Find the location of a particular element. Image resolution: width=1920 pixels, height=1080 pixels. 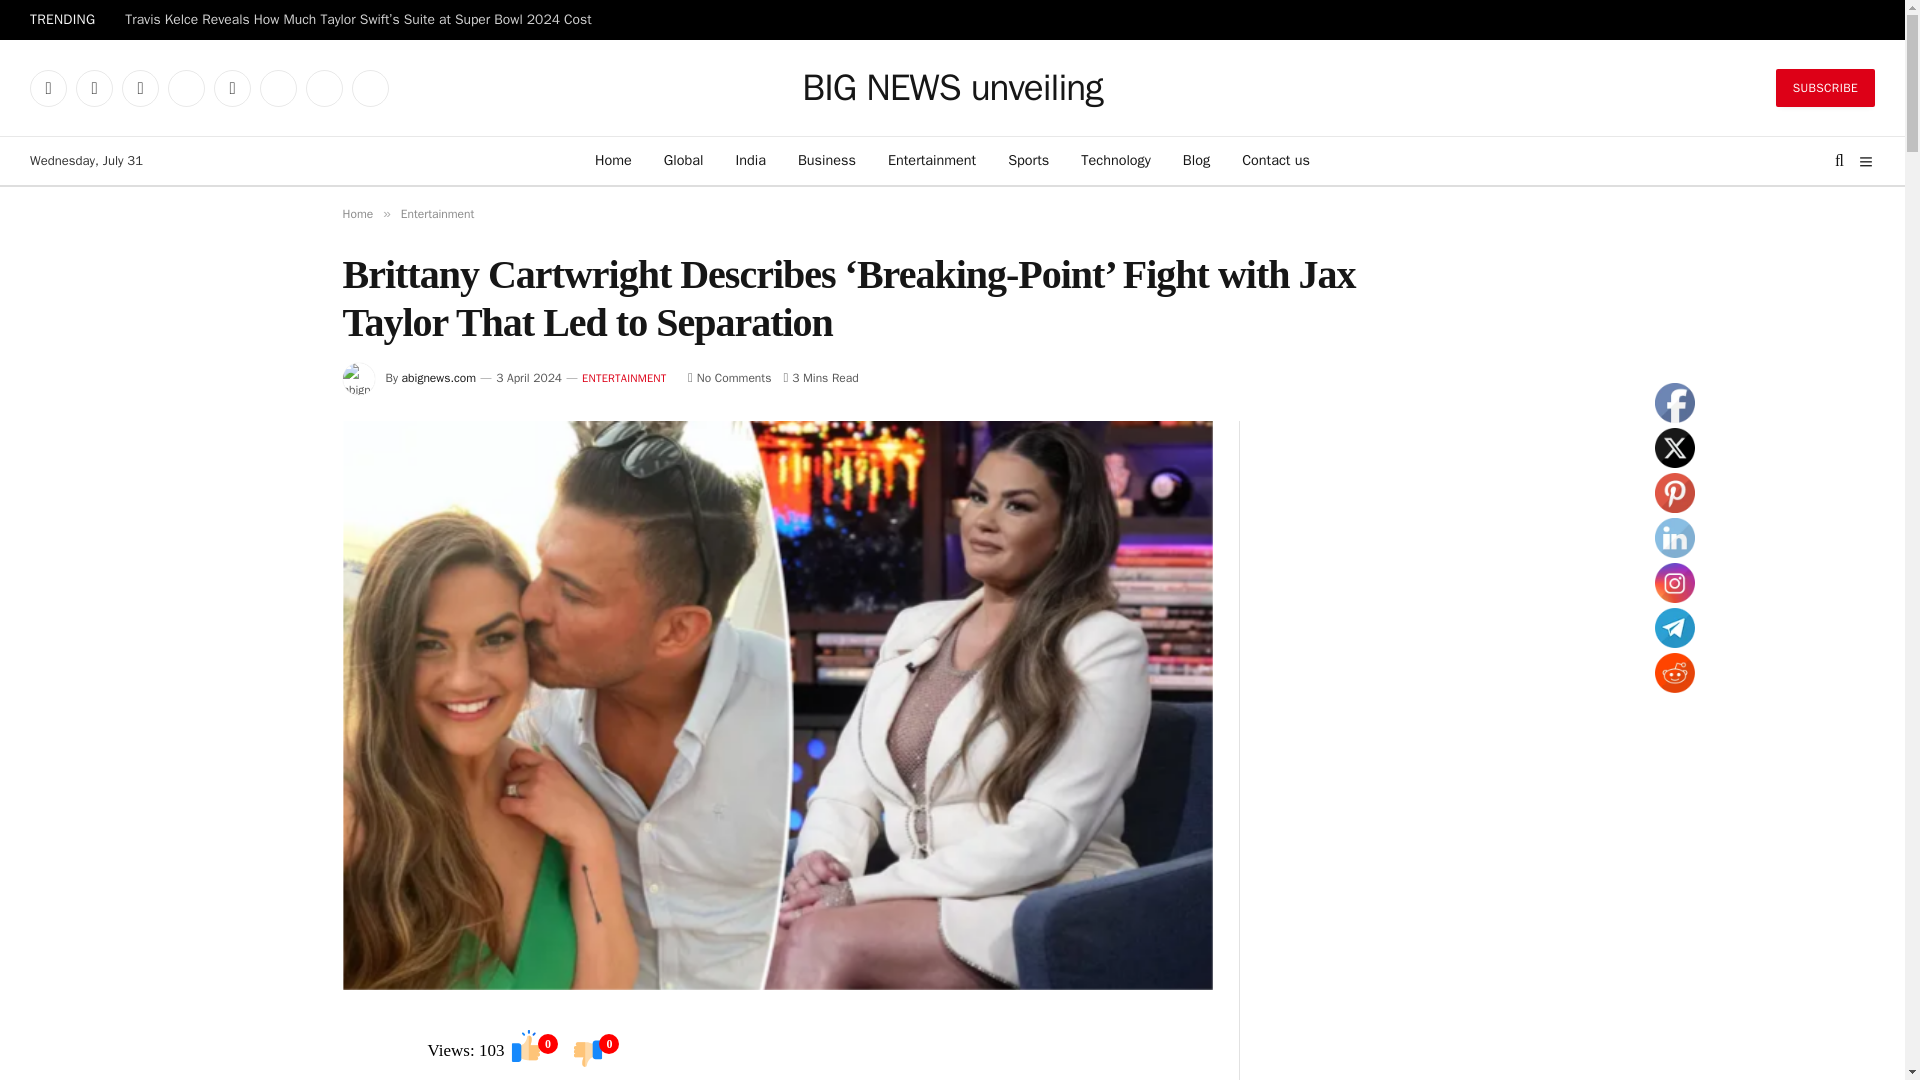

Entertainment is located at coordinates (932, 160).